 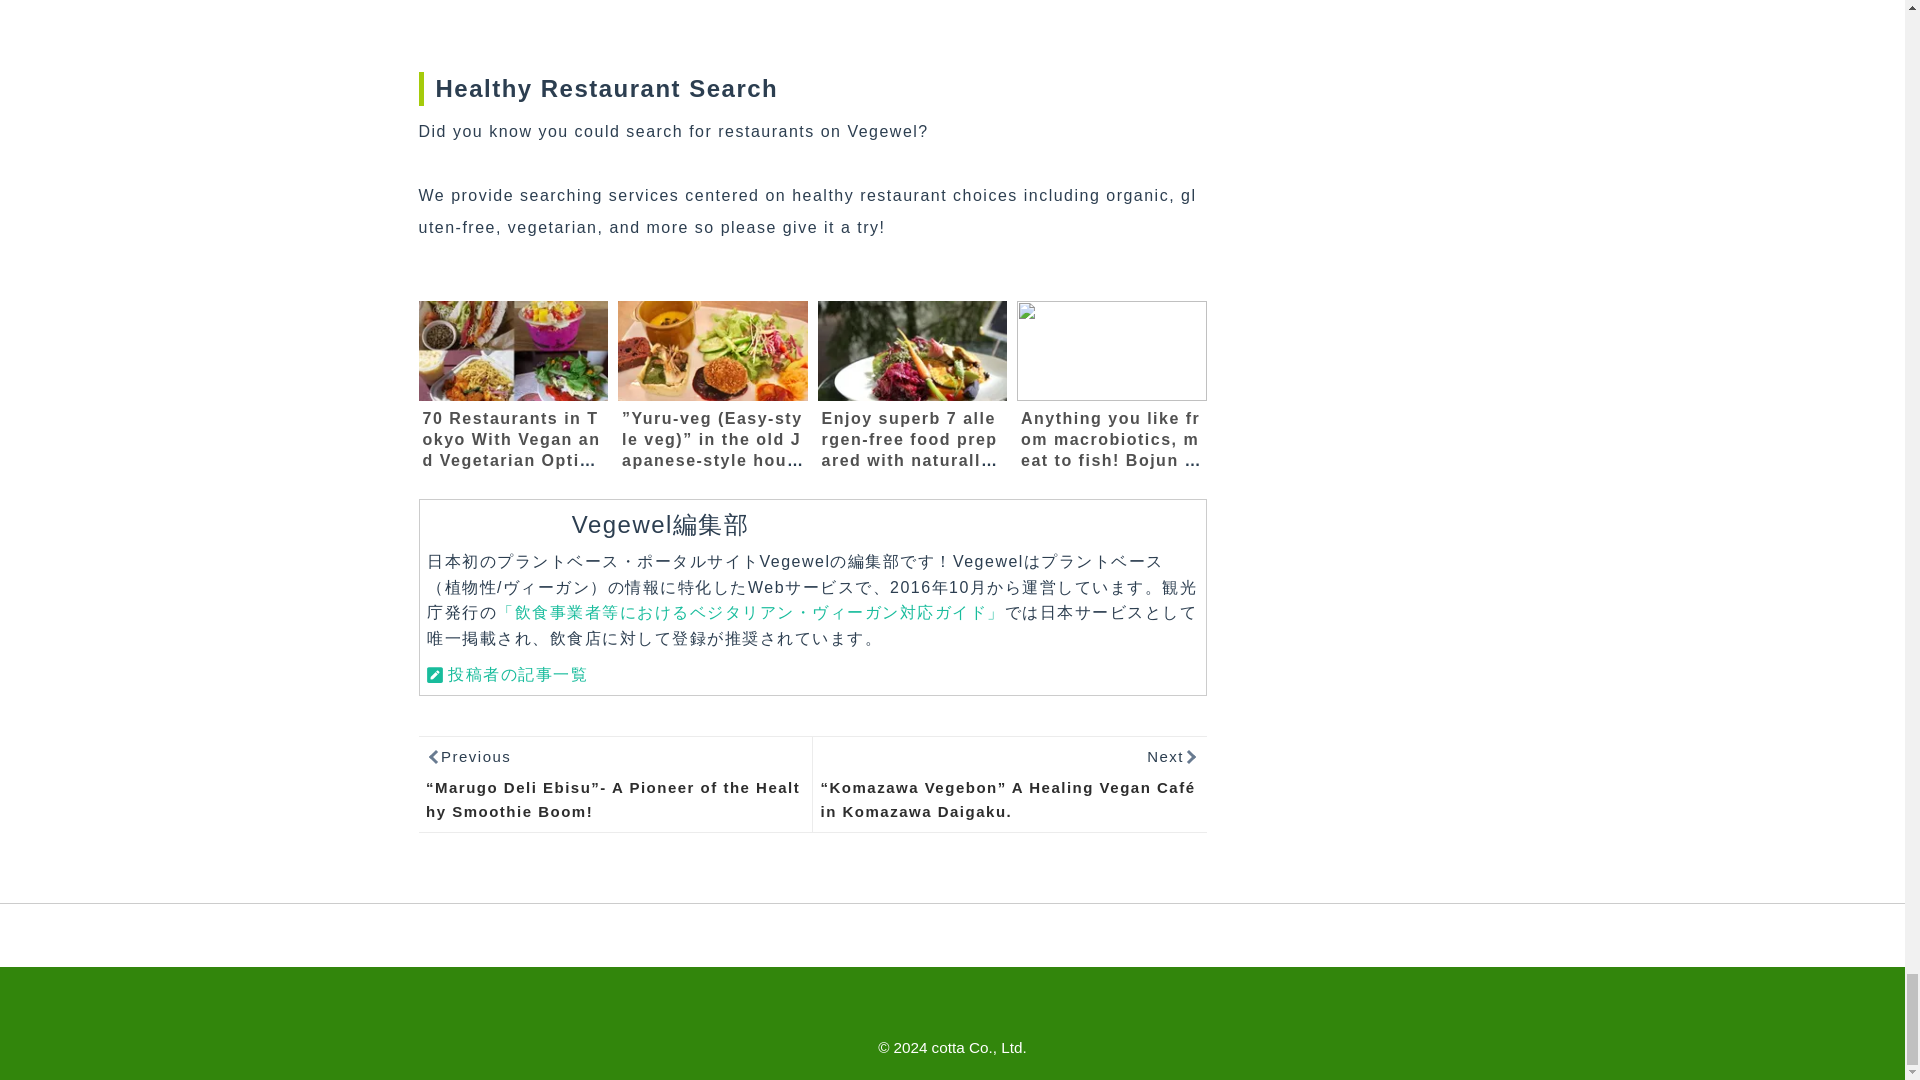 What do you see at coordinates (512, 450) in the screenshot?
I see `70 Restaurants in Tokyo With Vegan and Vegetarian Options` at bounding box center [512, 450].